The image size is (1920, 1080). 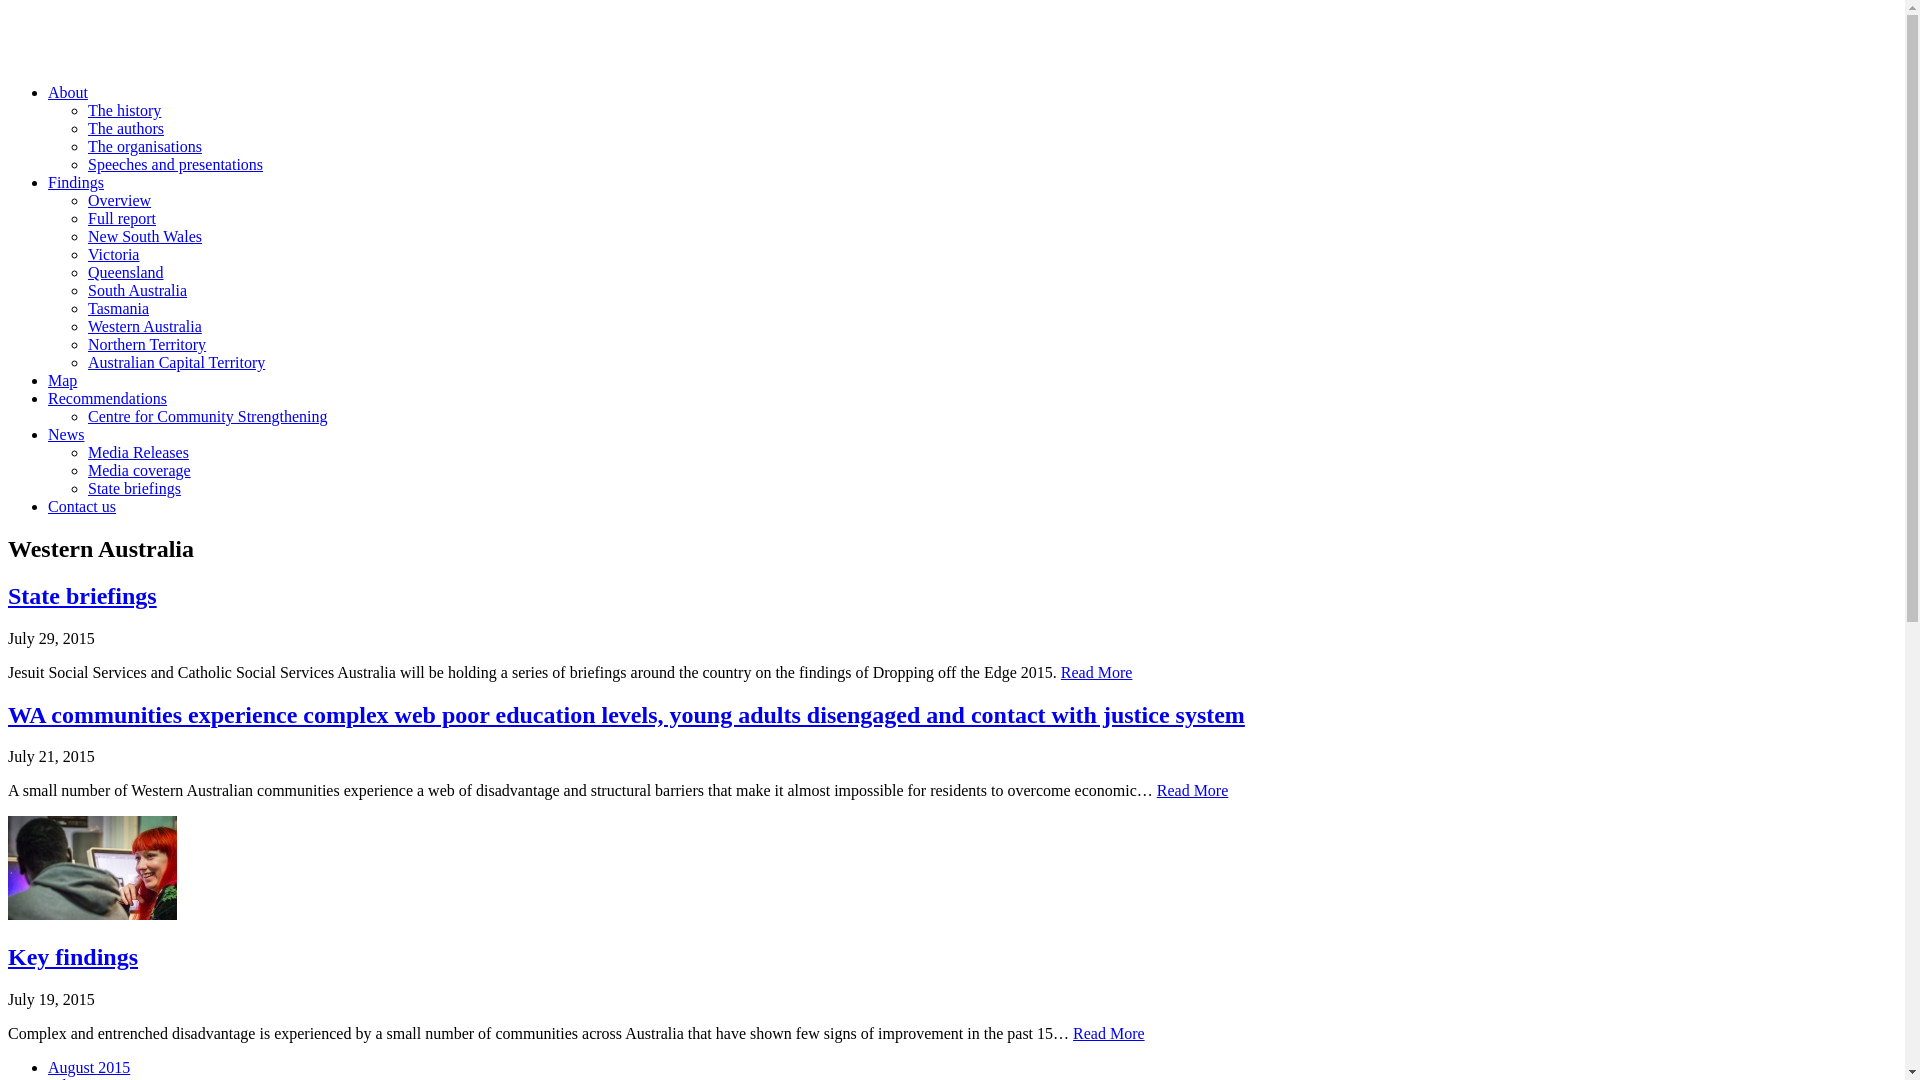 I want to click on Overview, so click(x=120, y=200).